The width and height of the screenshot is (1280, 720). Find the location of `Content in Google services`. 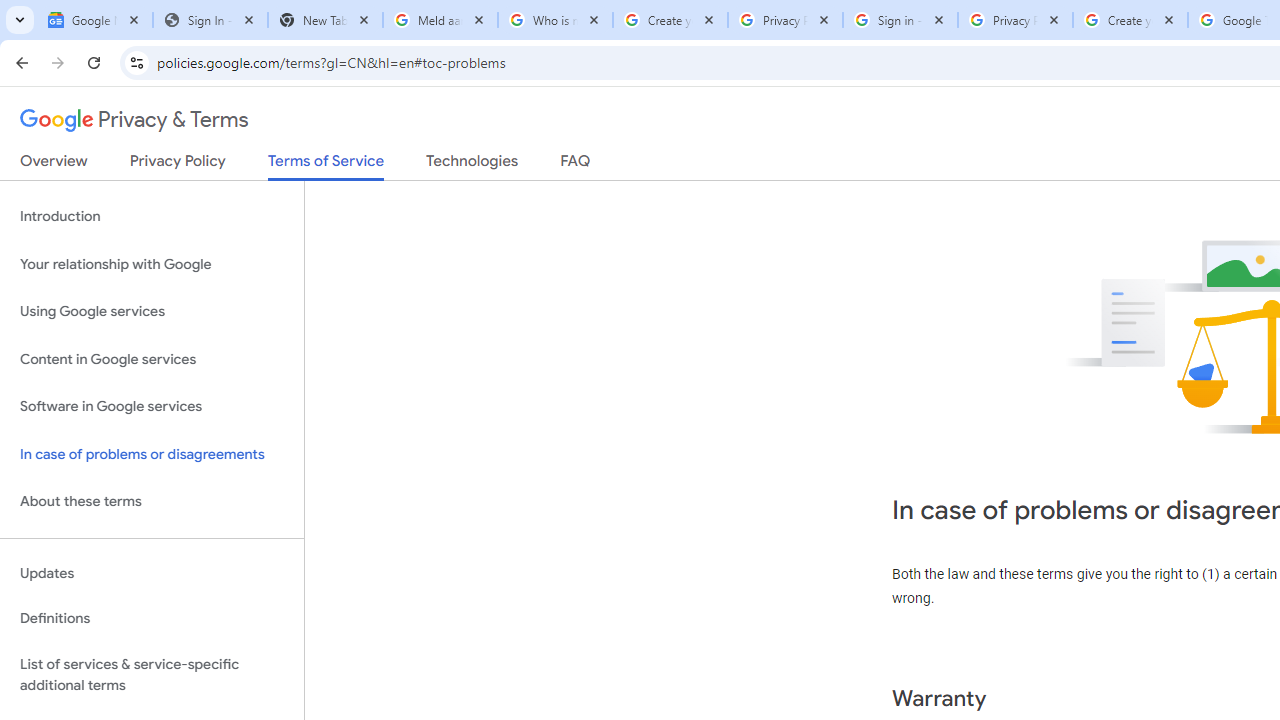

Content in Google services is located at coordinates (152, 358).